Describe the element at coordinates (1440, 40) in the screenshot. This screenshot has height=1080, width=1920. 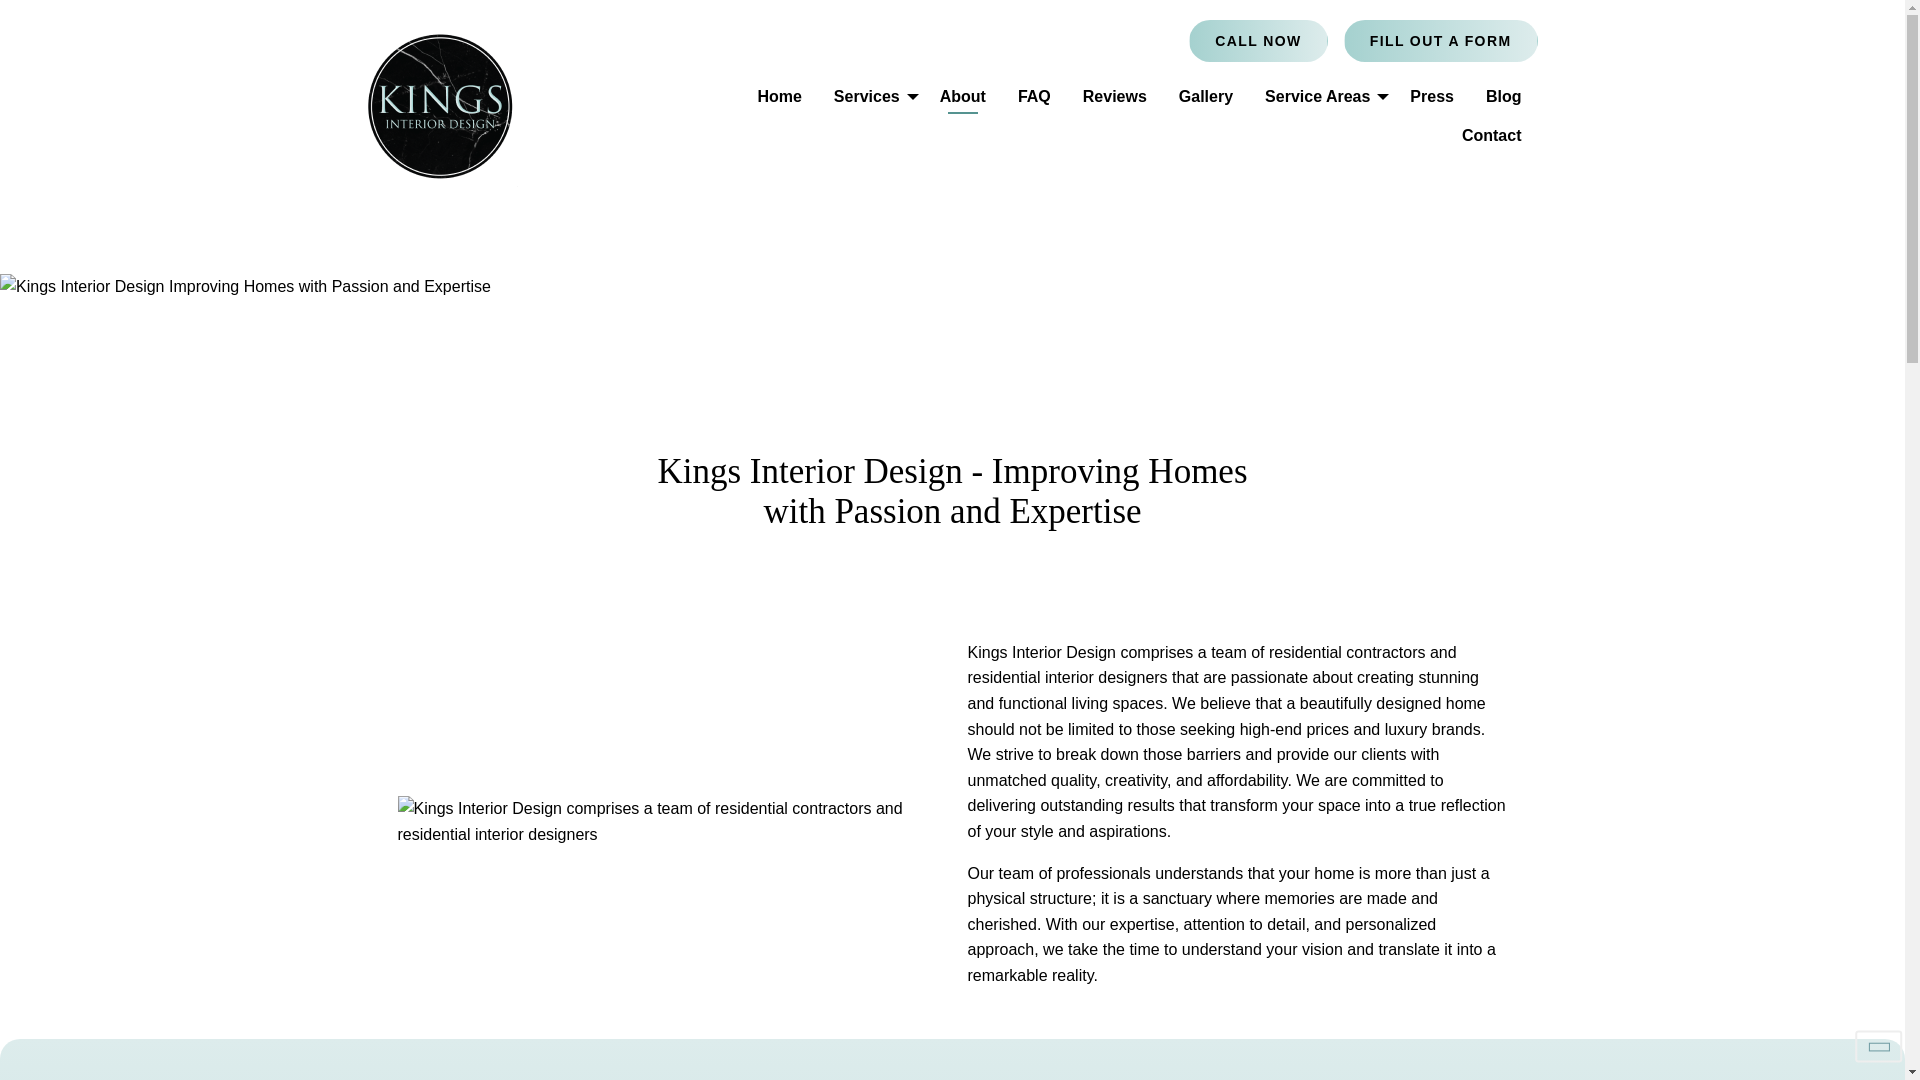
I see `FILL OUT A FORM` at that location.